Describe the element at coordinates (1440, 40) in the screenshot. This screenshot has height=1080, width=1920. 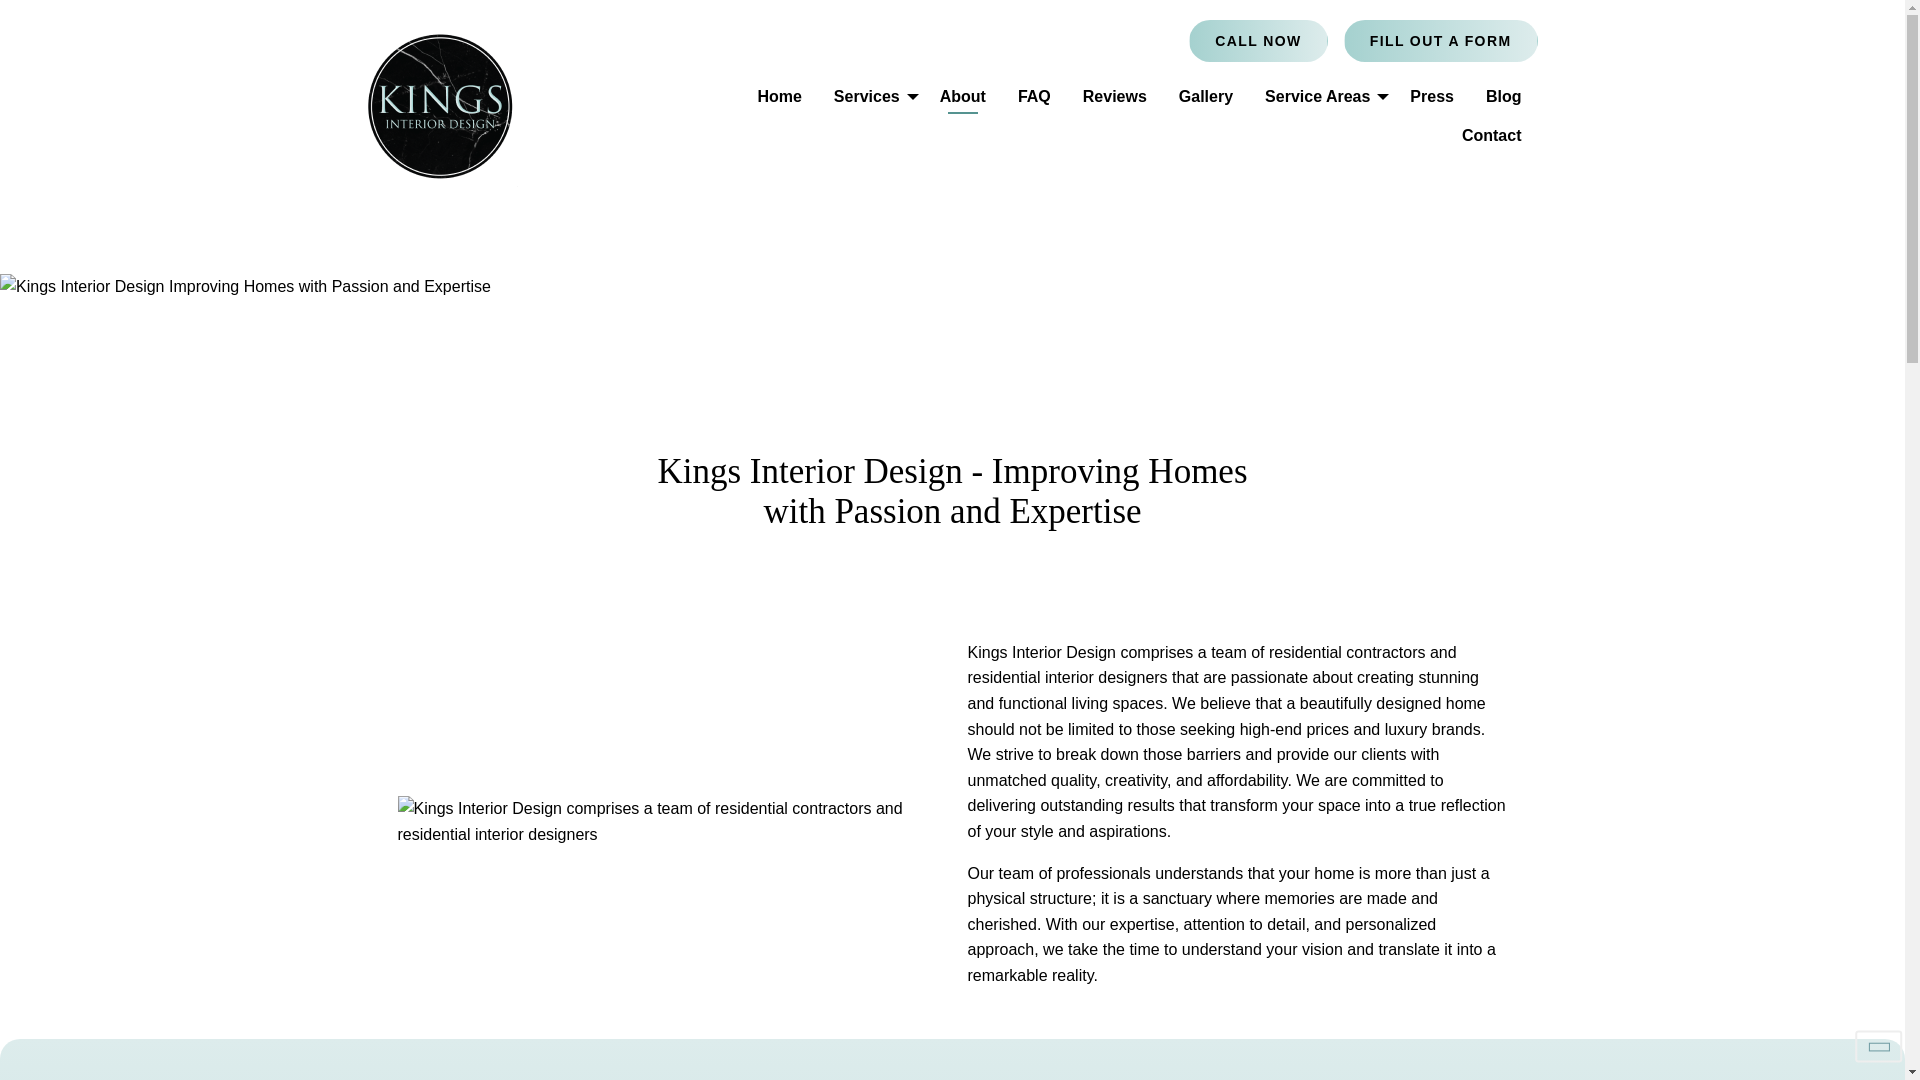
I see `FILL OUT A FORM` at that location.